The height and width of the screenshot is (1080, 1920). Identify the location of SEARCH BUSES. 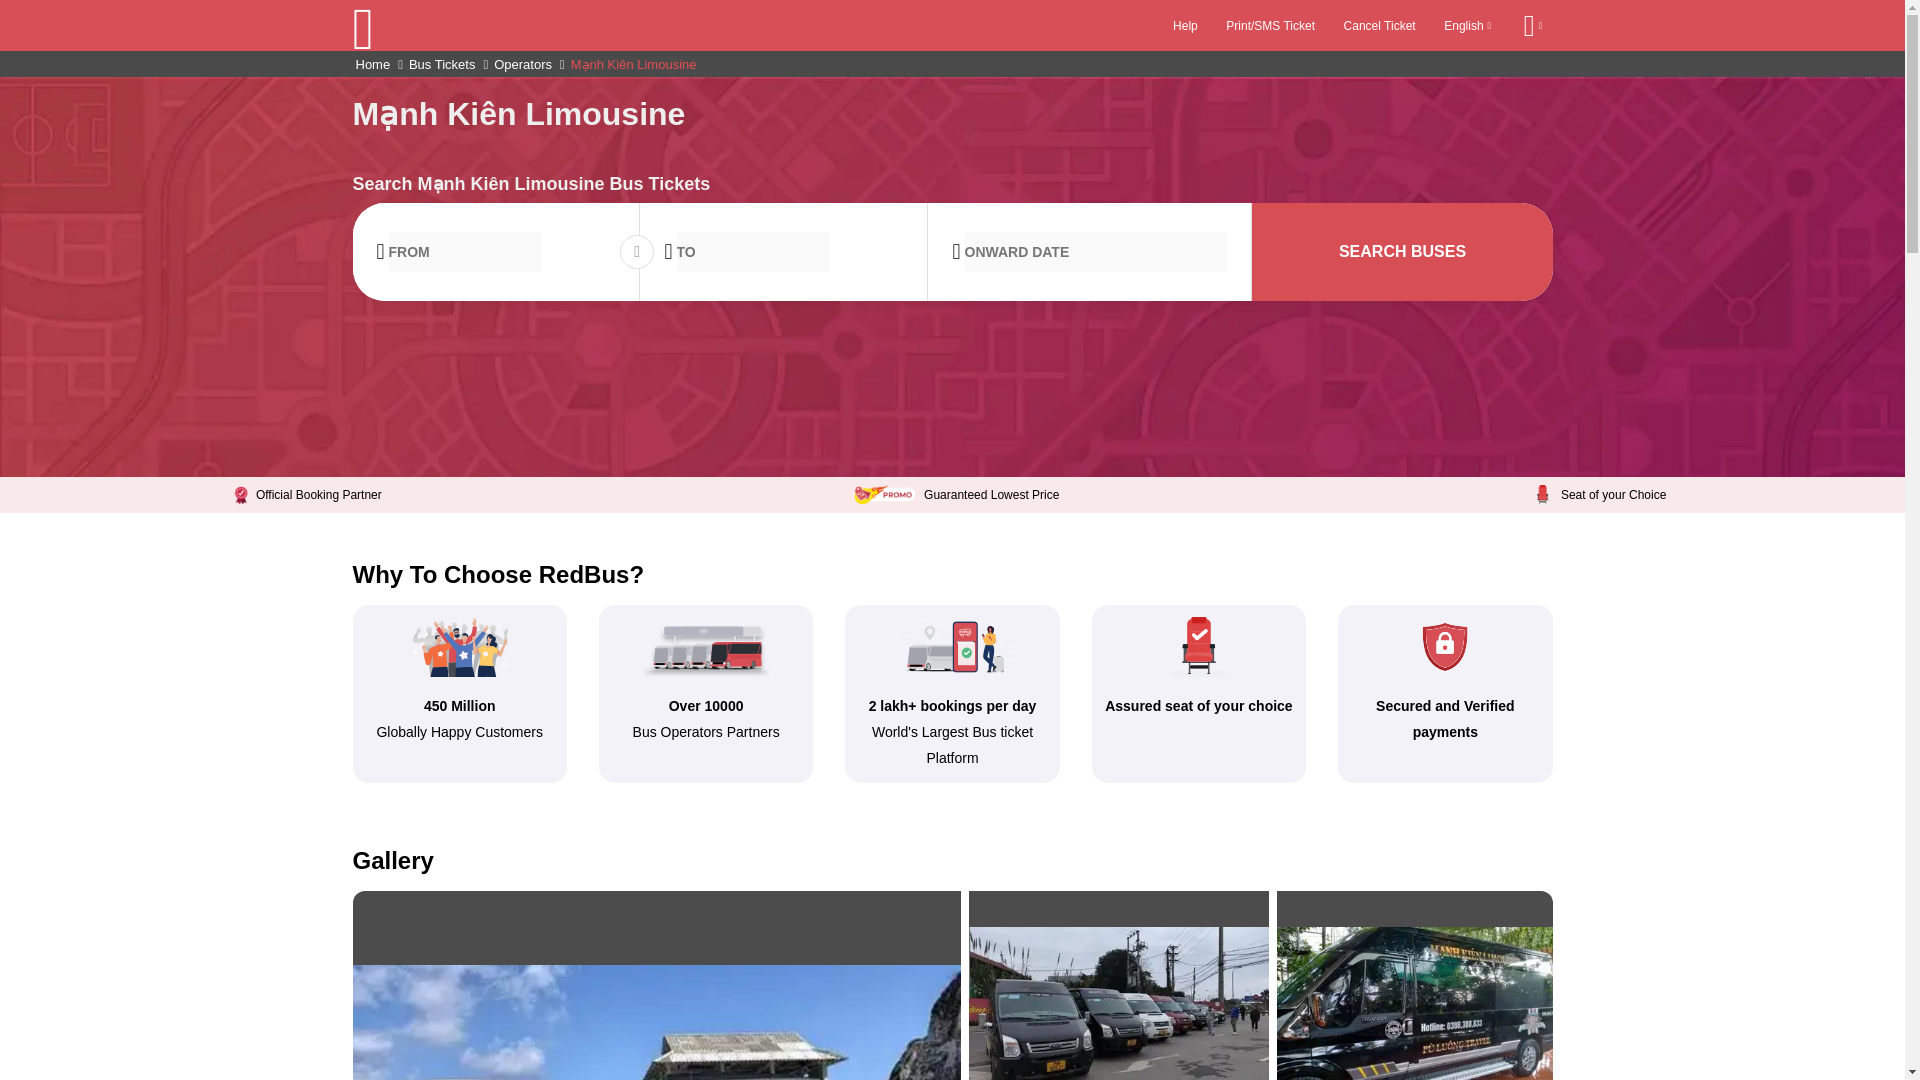
(1401, 252).